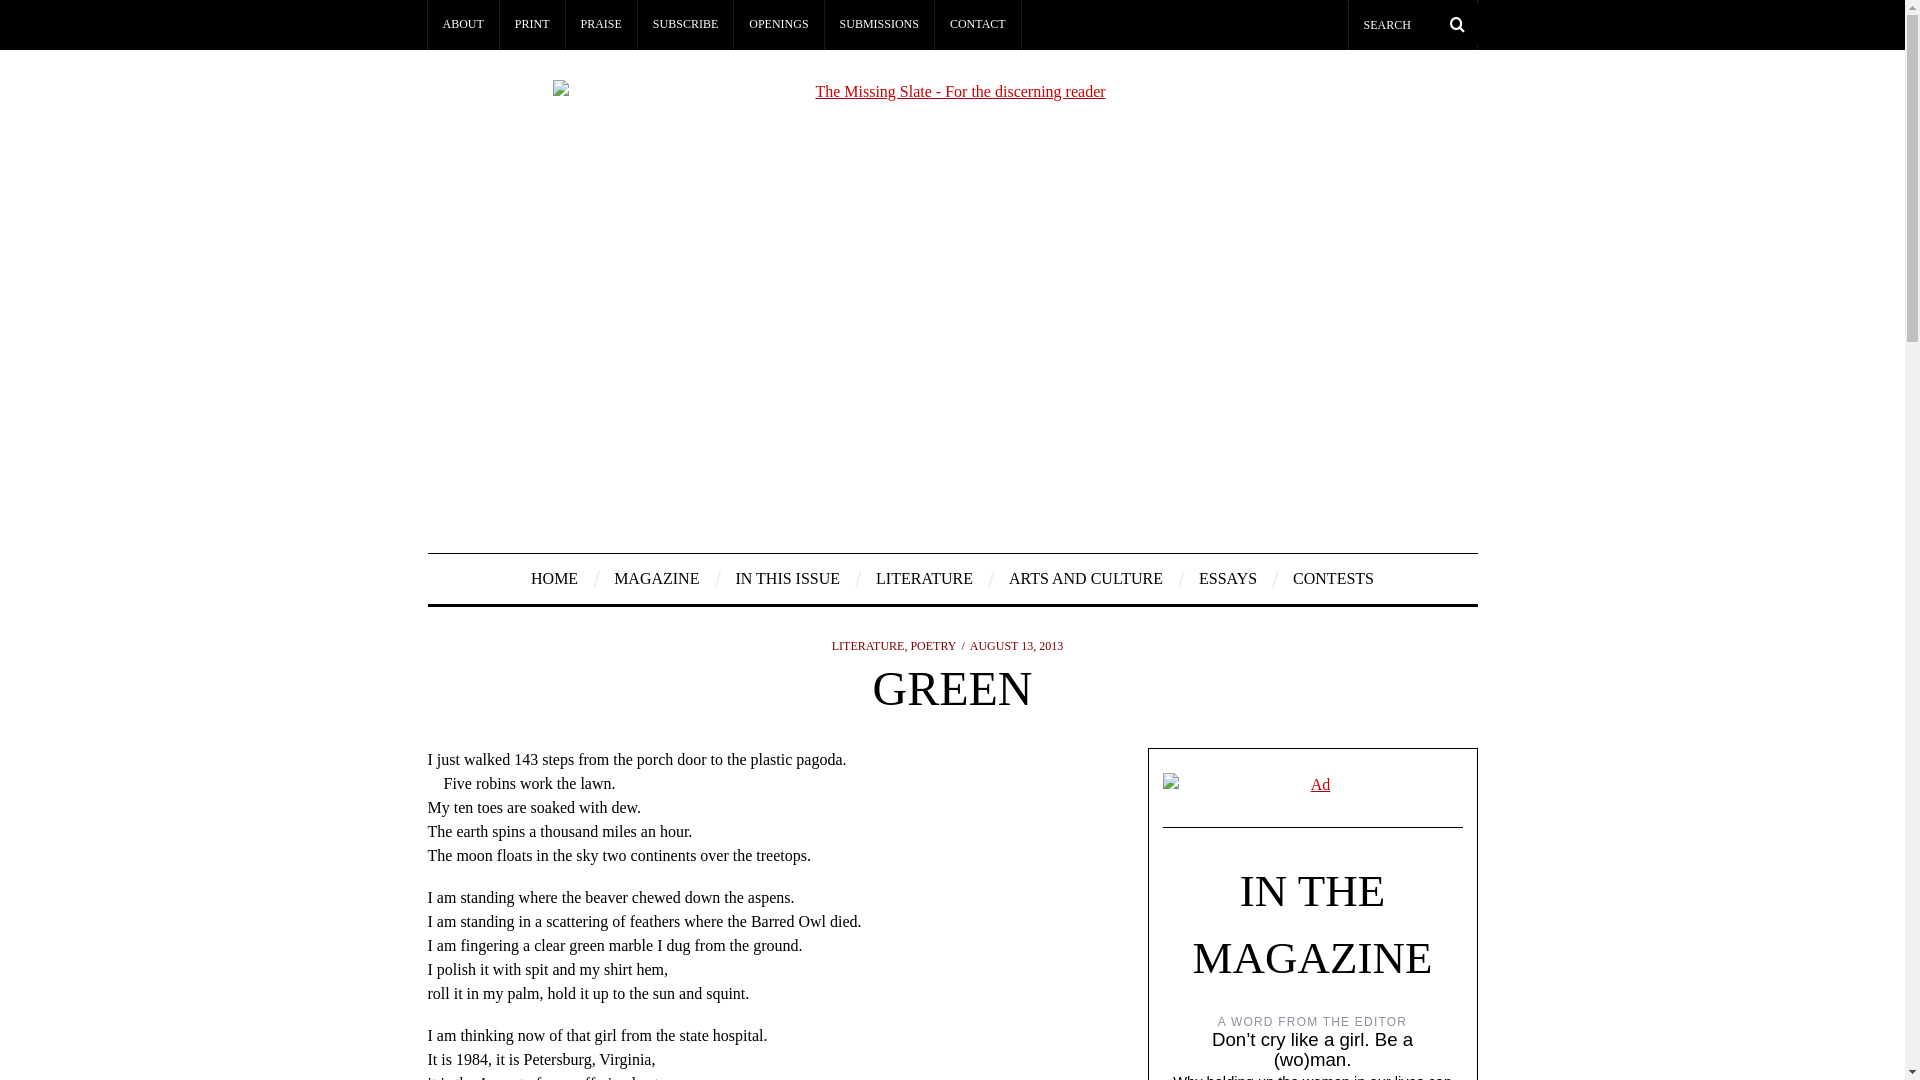 This screenshot has width=1920, height=1080. What do you see at coordinates (978, 24) in the screenshot?
I see `CONTACT` at bounding box center [978, 24].